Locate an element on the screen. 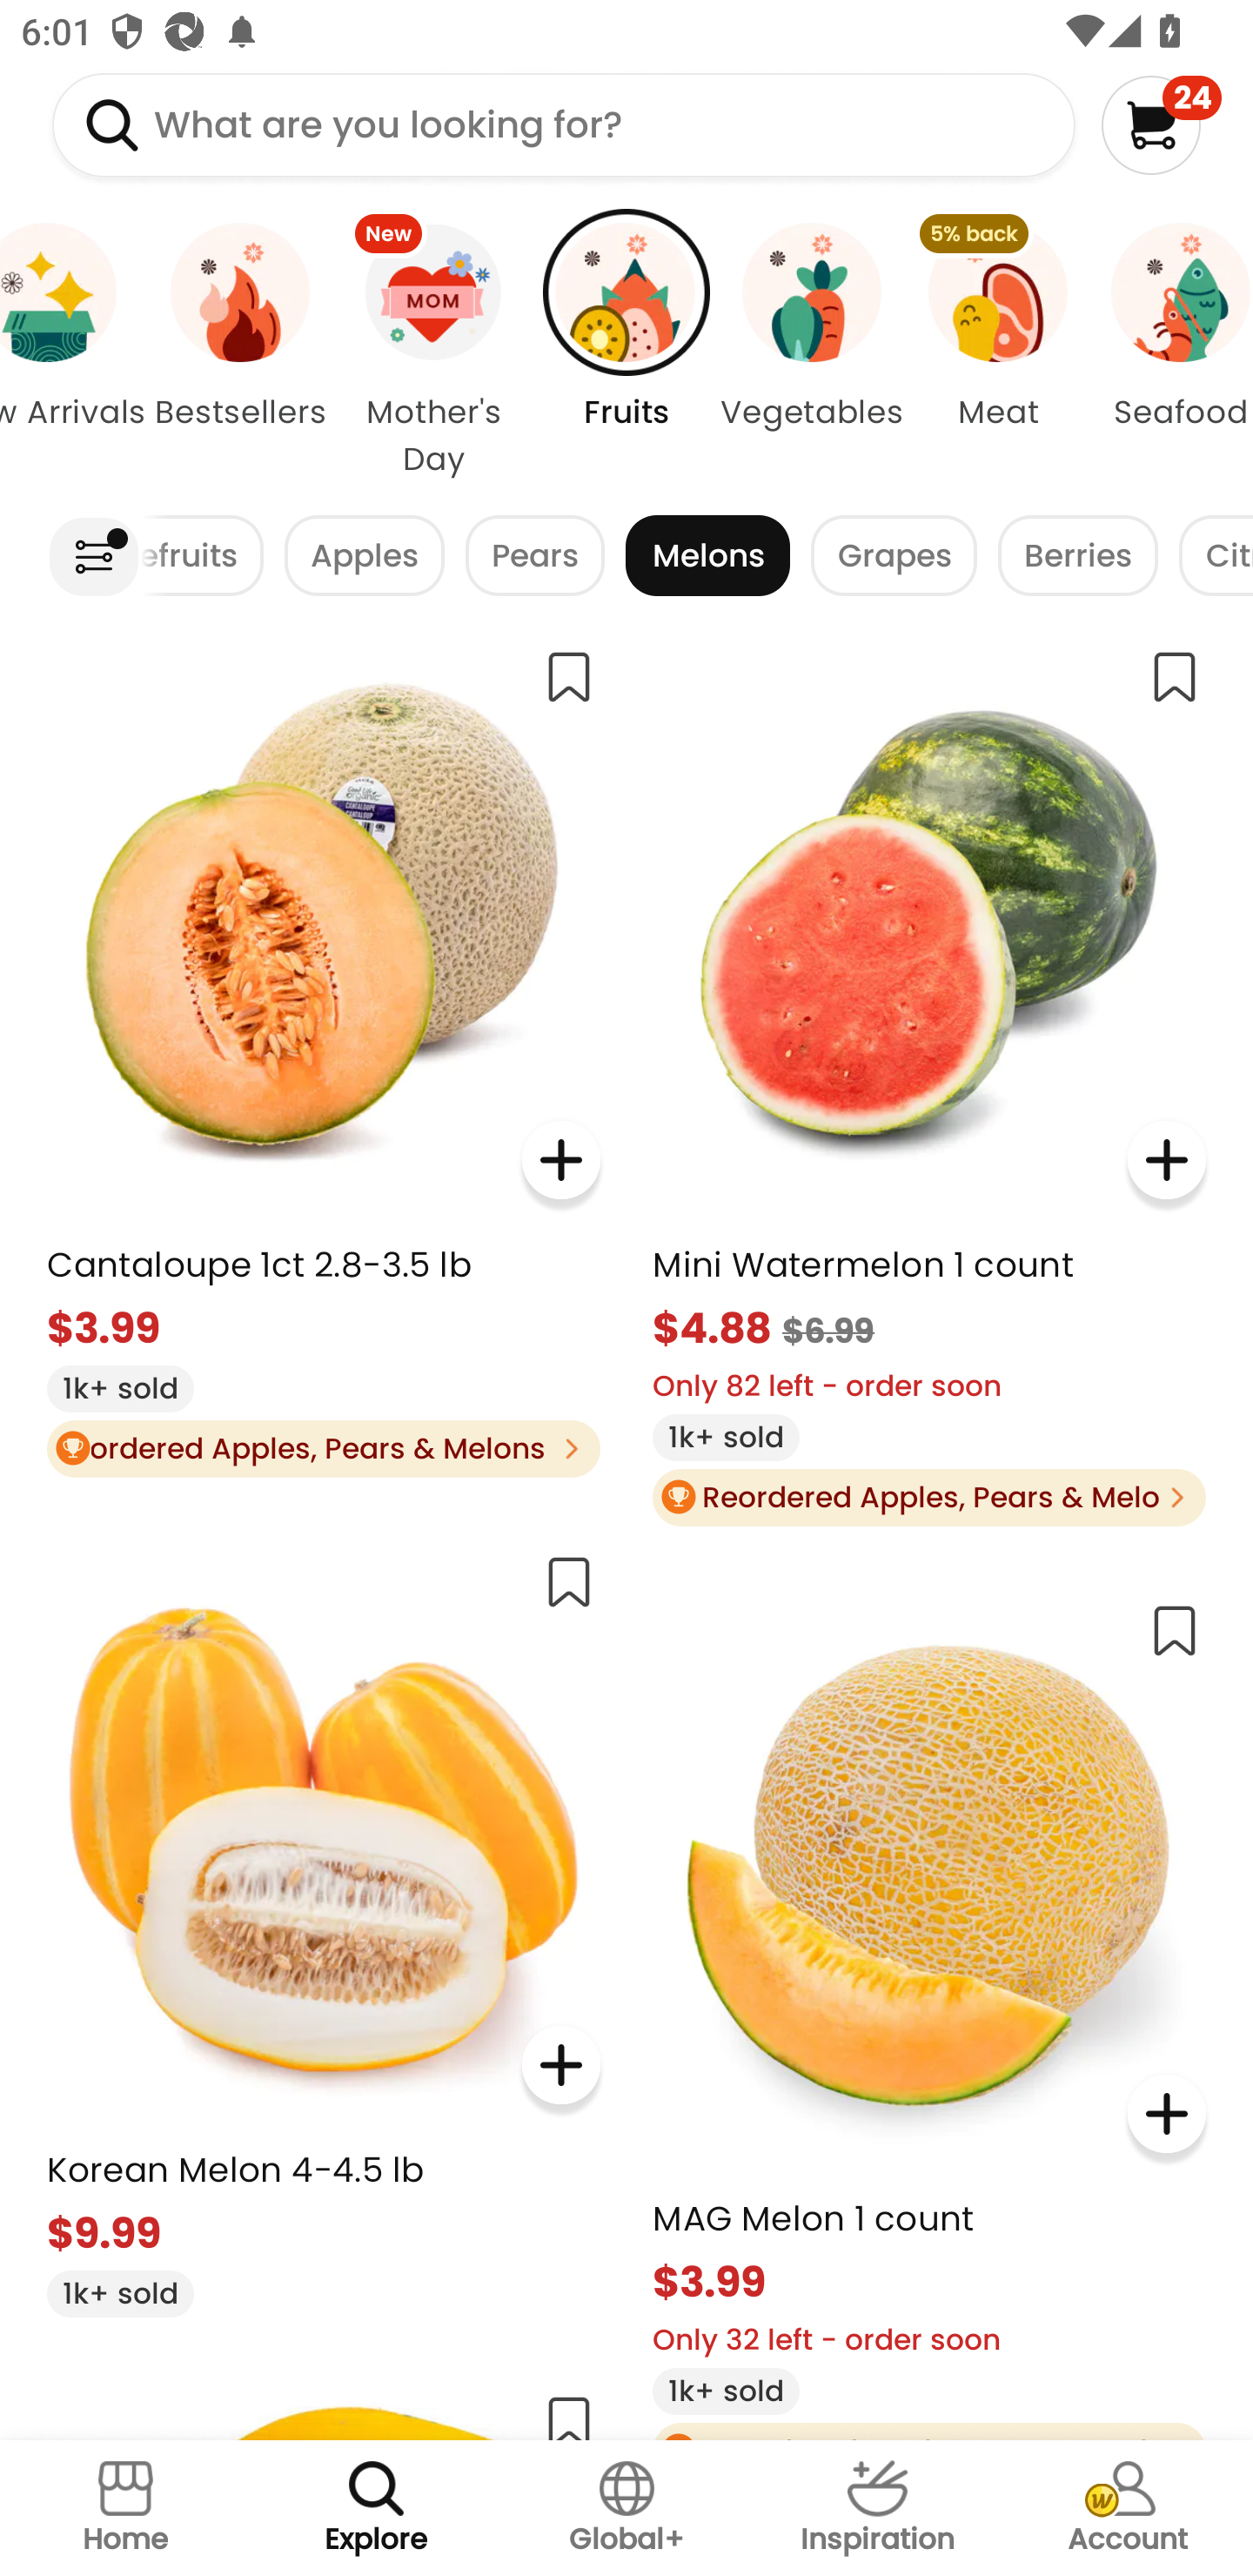  Melons is located at coordinates (707, 555).